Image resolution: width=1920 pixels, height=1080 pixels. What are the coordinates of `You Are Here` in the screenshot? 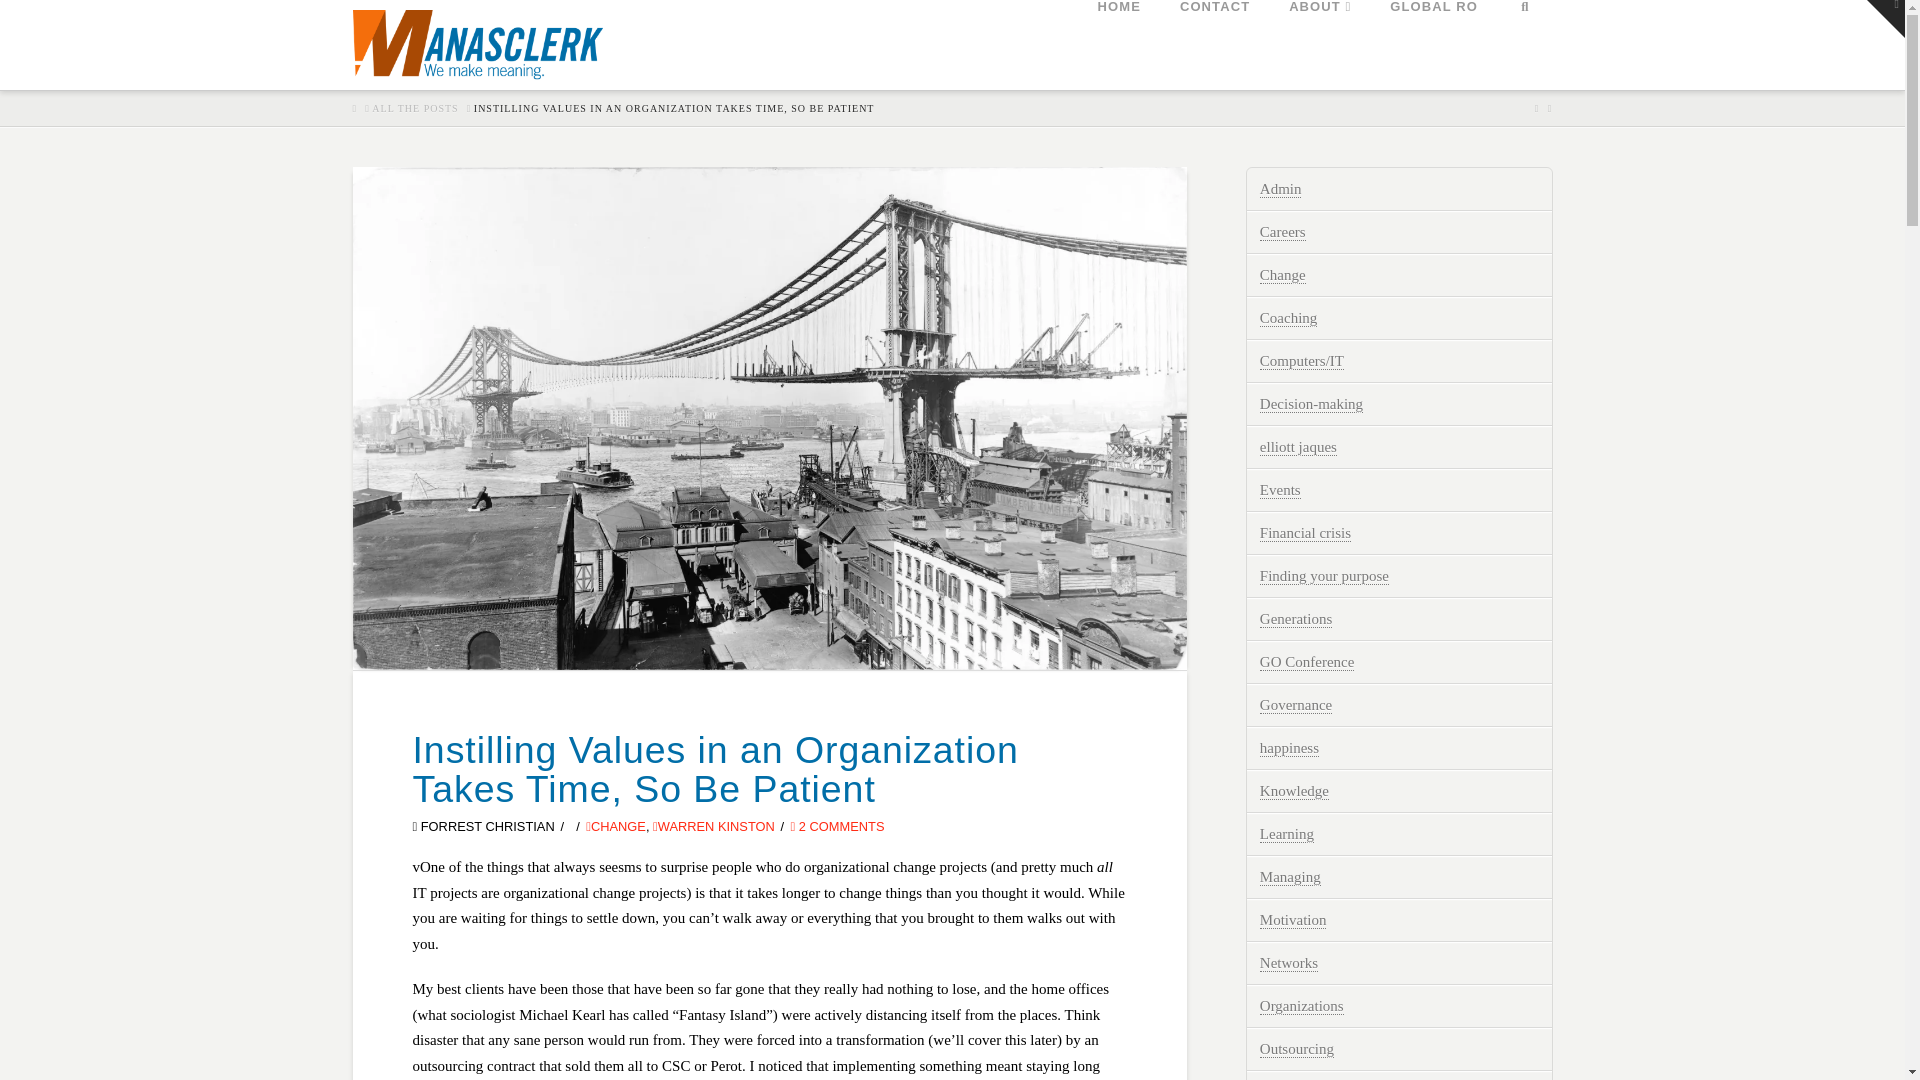 It's located at (674, 108).